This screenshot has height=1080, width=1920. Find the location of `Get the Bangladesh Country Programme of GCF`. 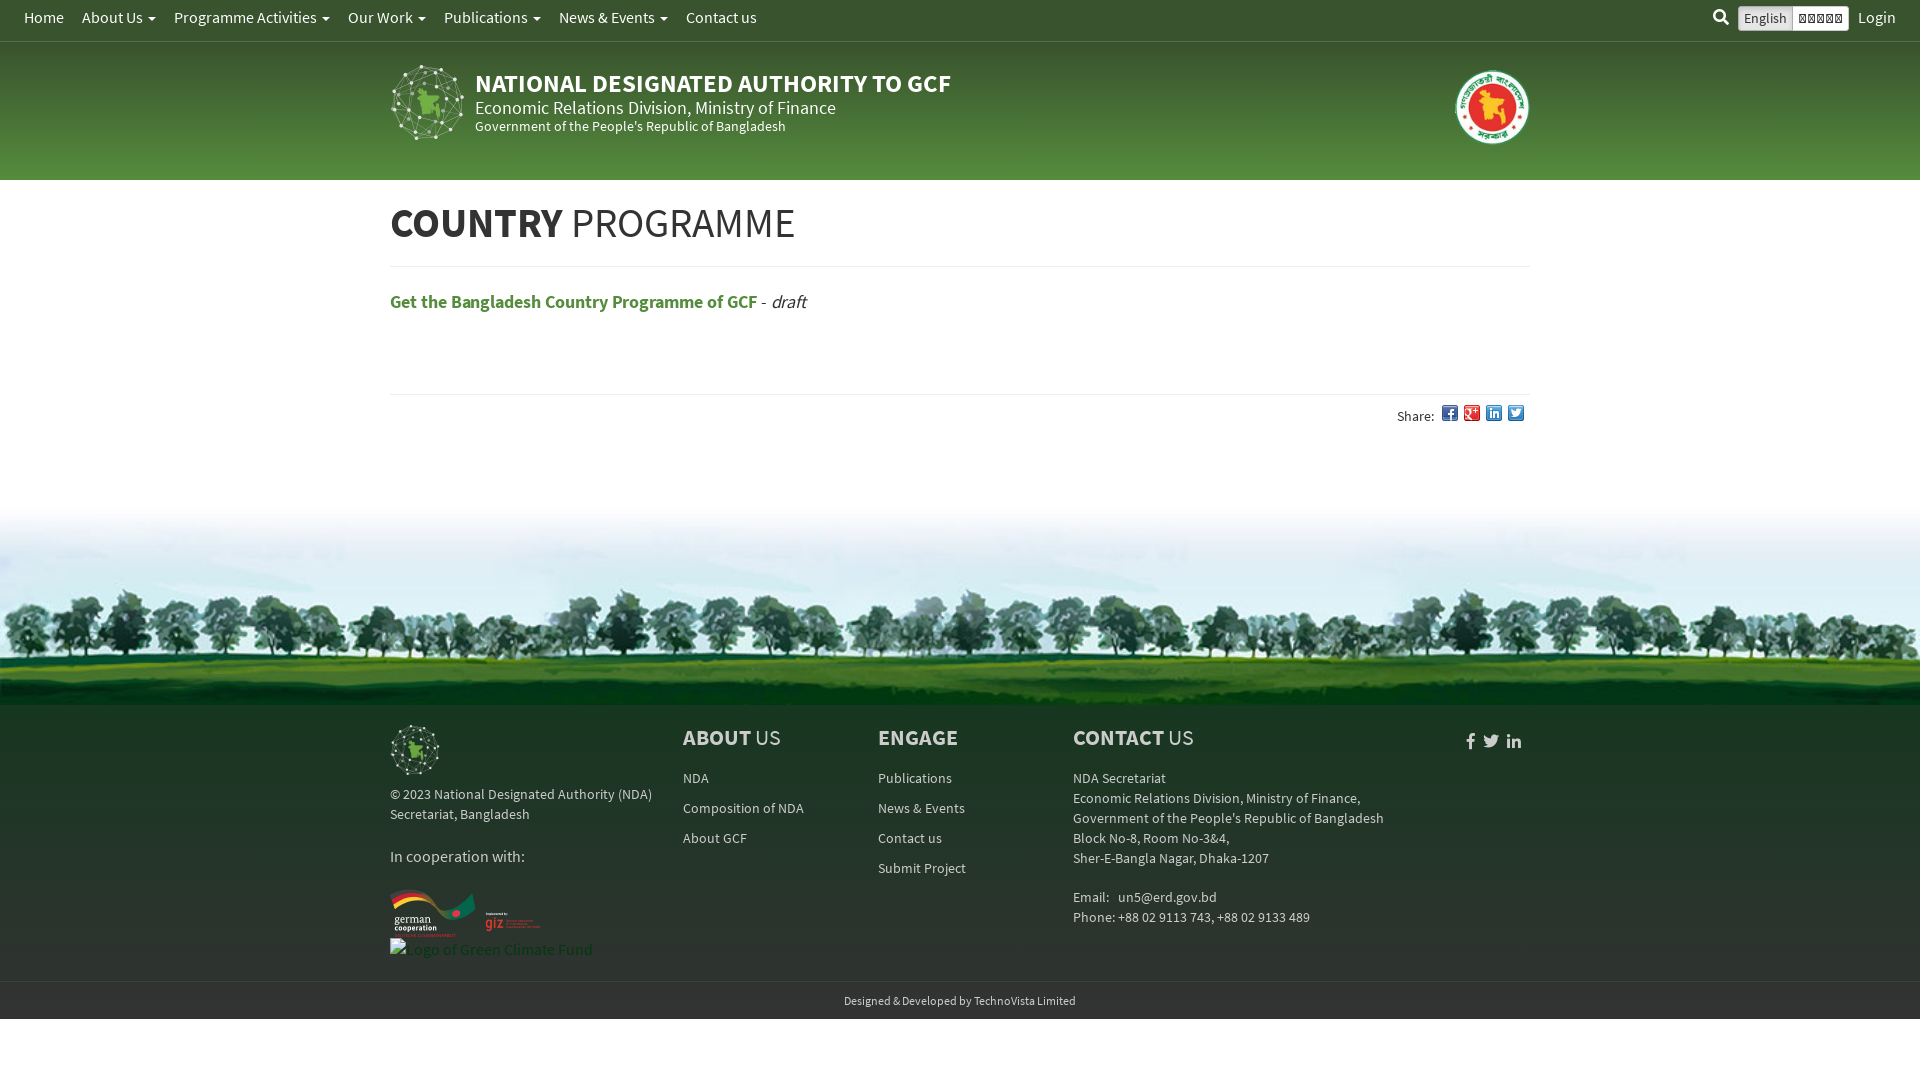

Get the Bangladesh Country Programme of GCF is located at coordinates (574, 302).